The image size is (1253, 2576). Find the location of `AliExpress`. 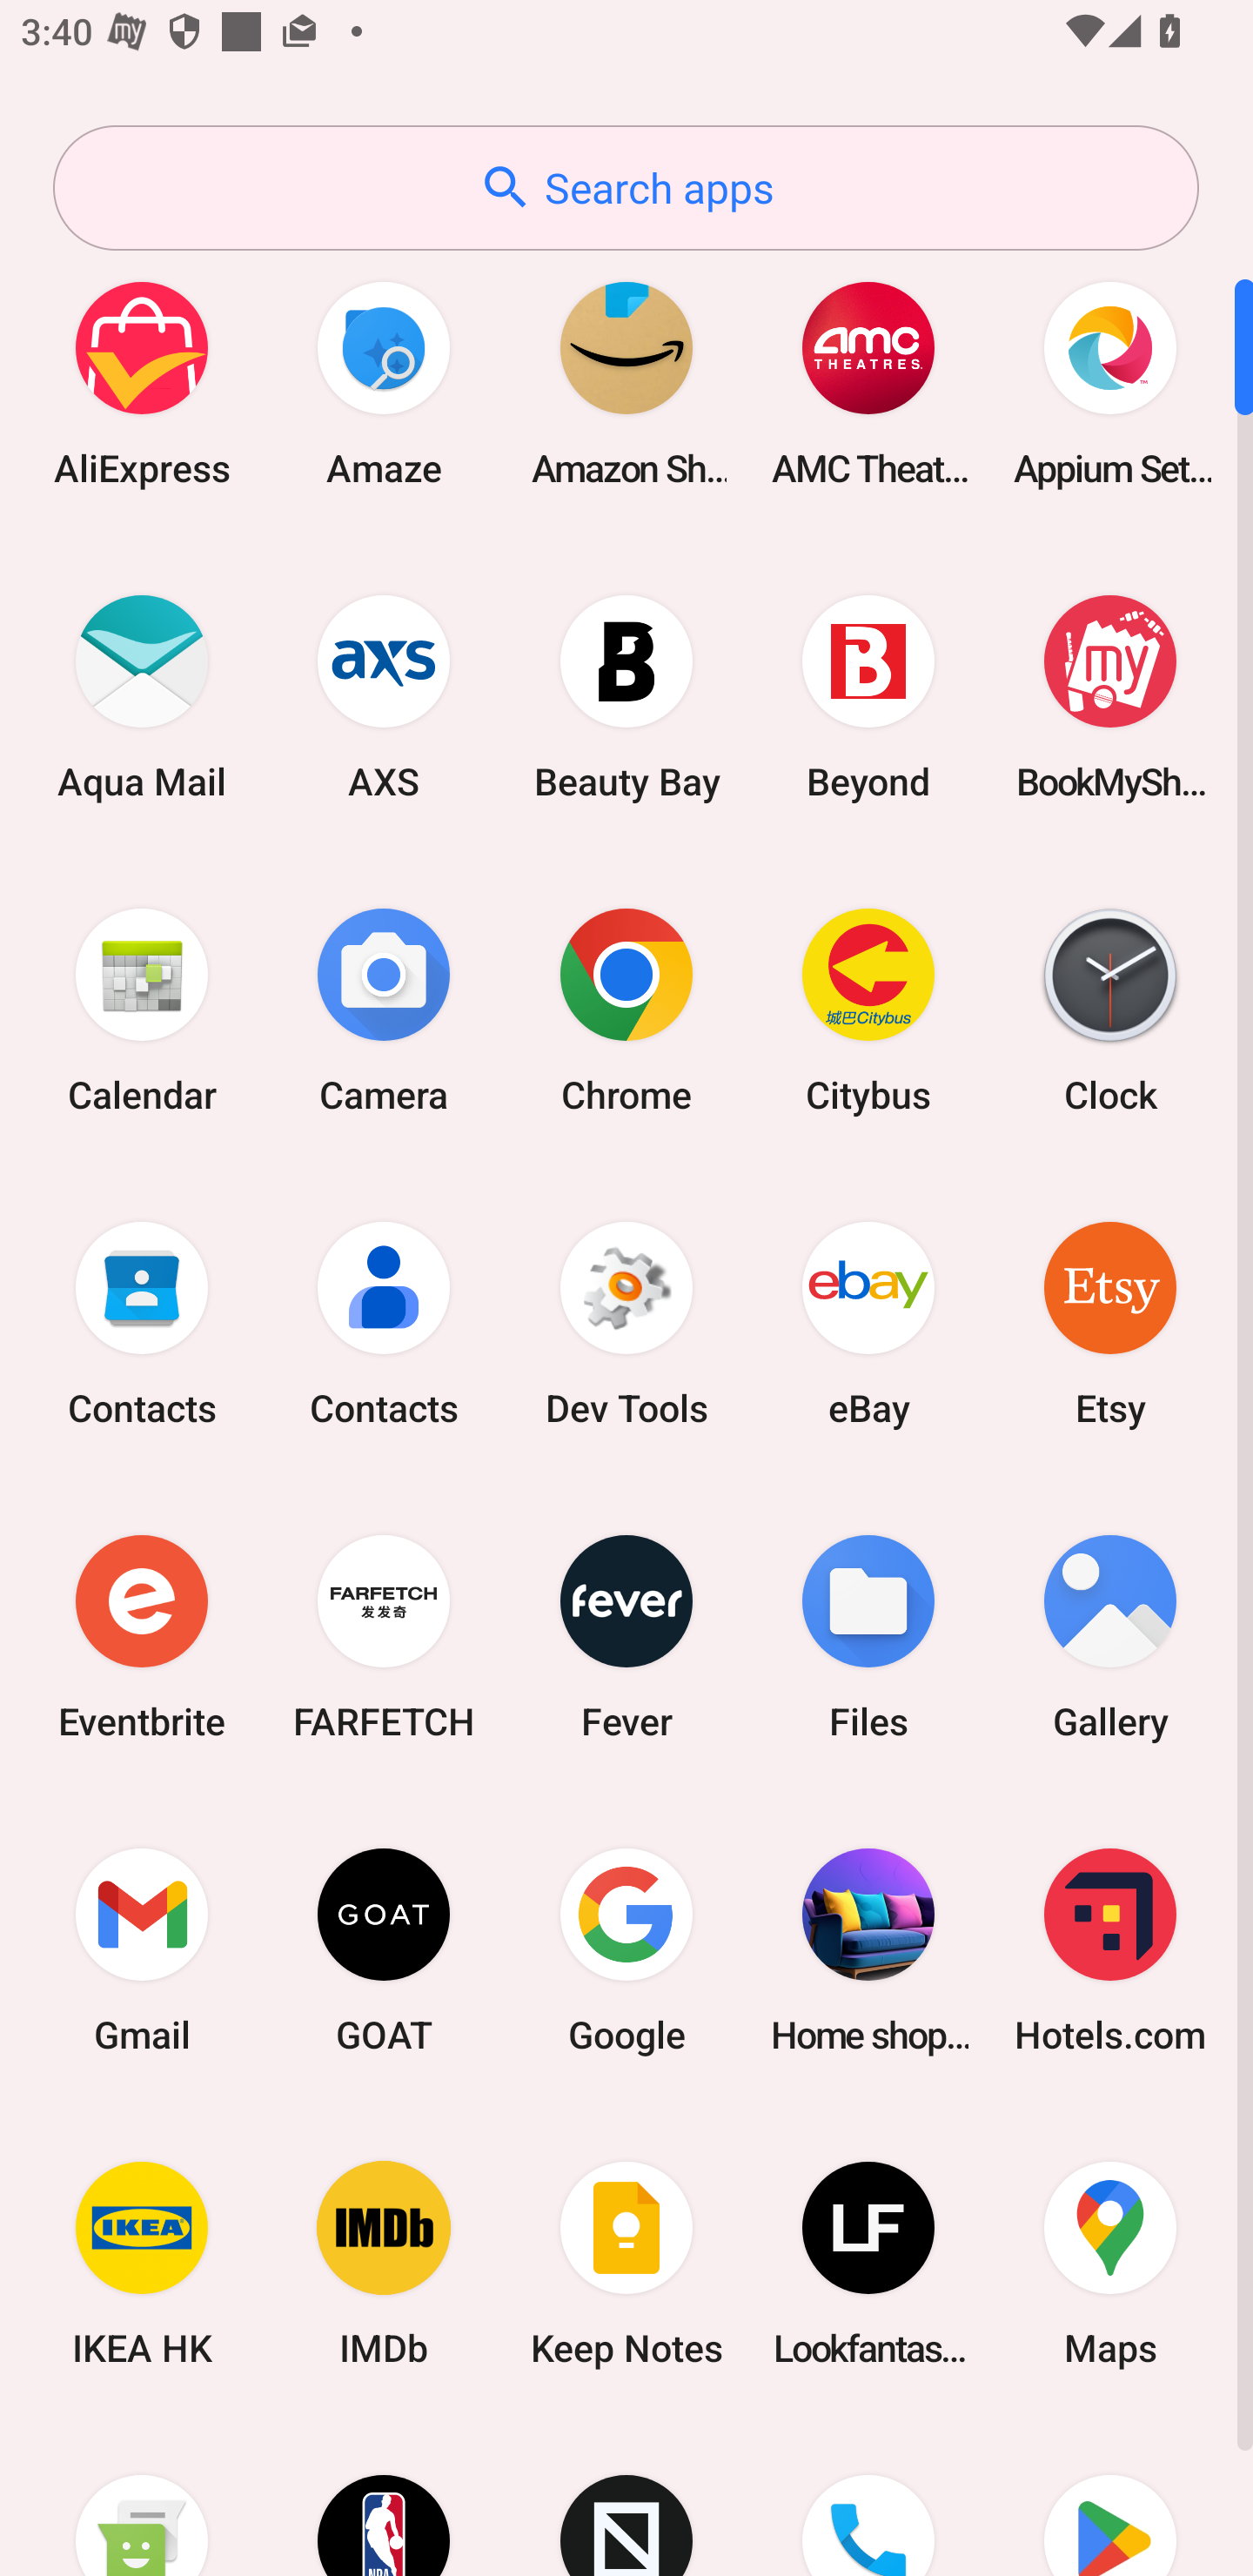

AliExpress is located at coordinates (142, 383).